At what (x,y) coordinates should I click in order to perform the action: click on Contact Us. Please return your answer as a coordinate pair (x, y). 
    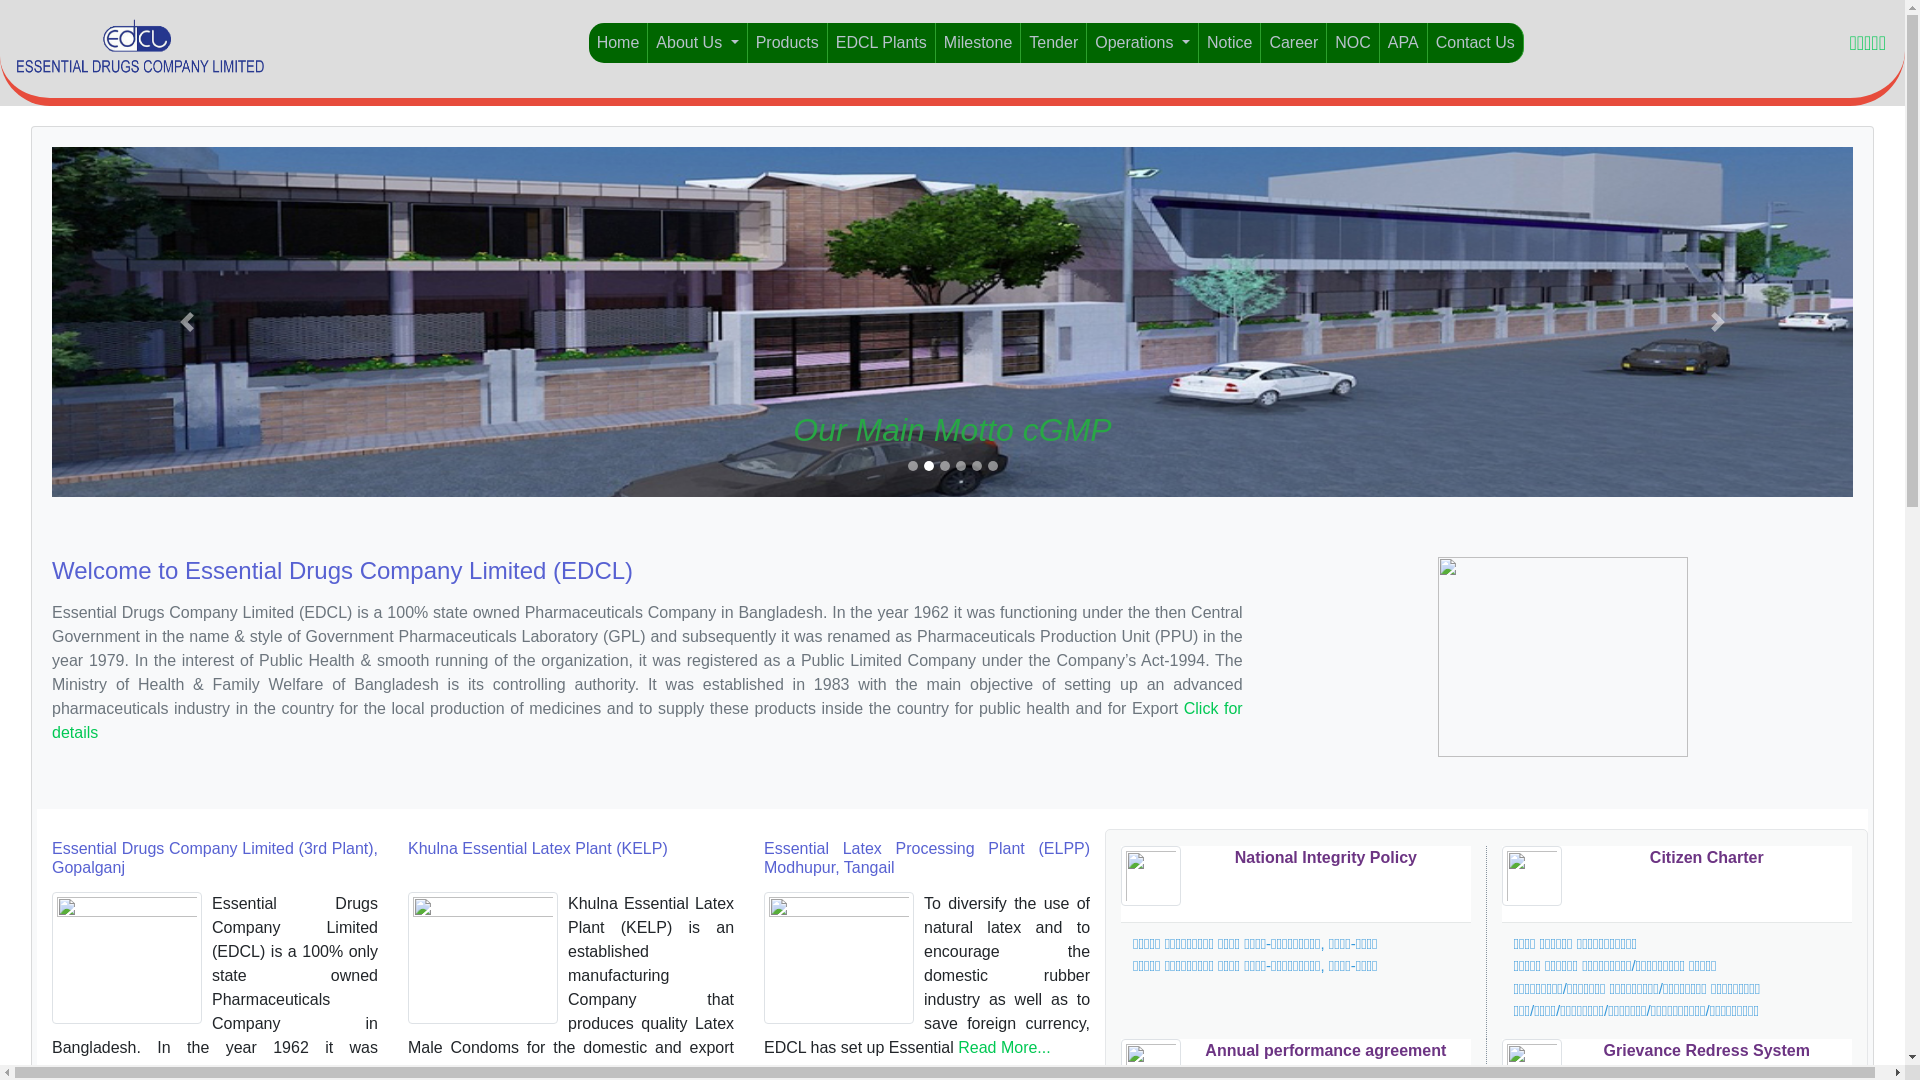
    Looking at the image, I should click on (1476, 43).